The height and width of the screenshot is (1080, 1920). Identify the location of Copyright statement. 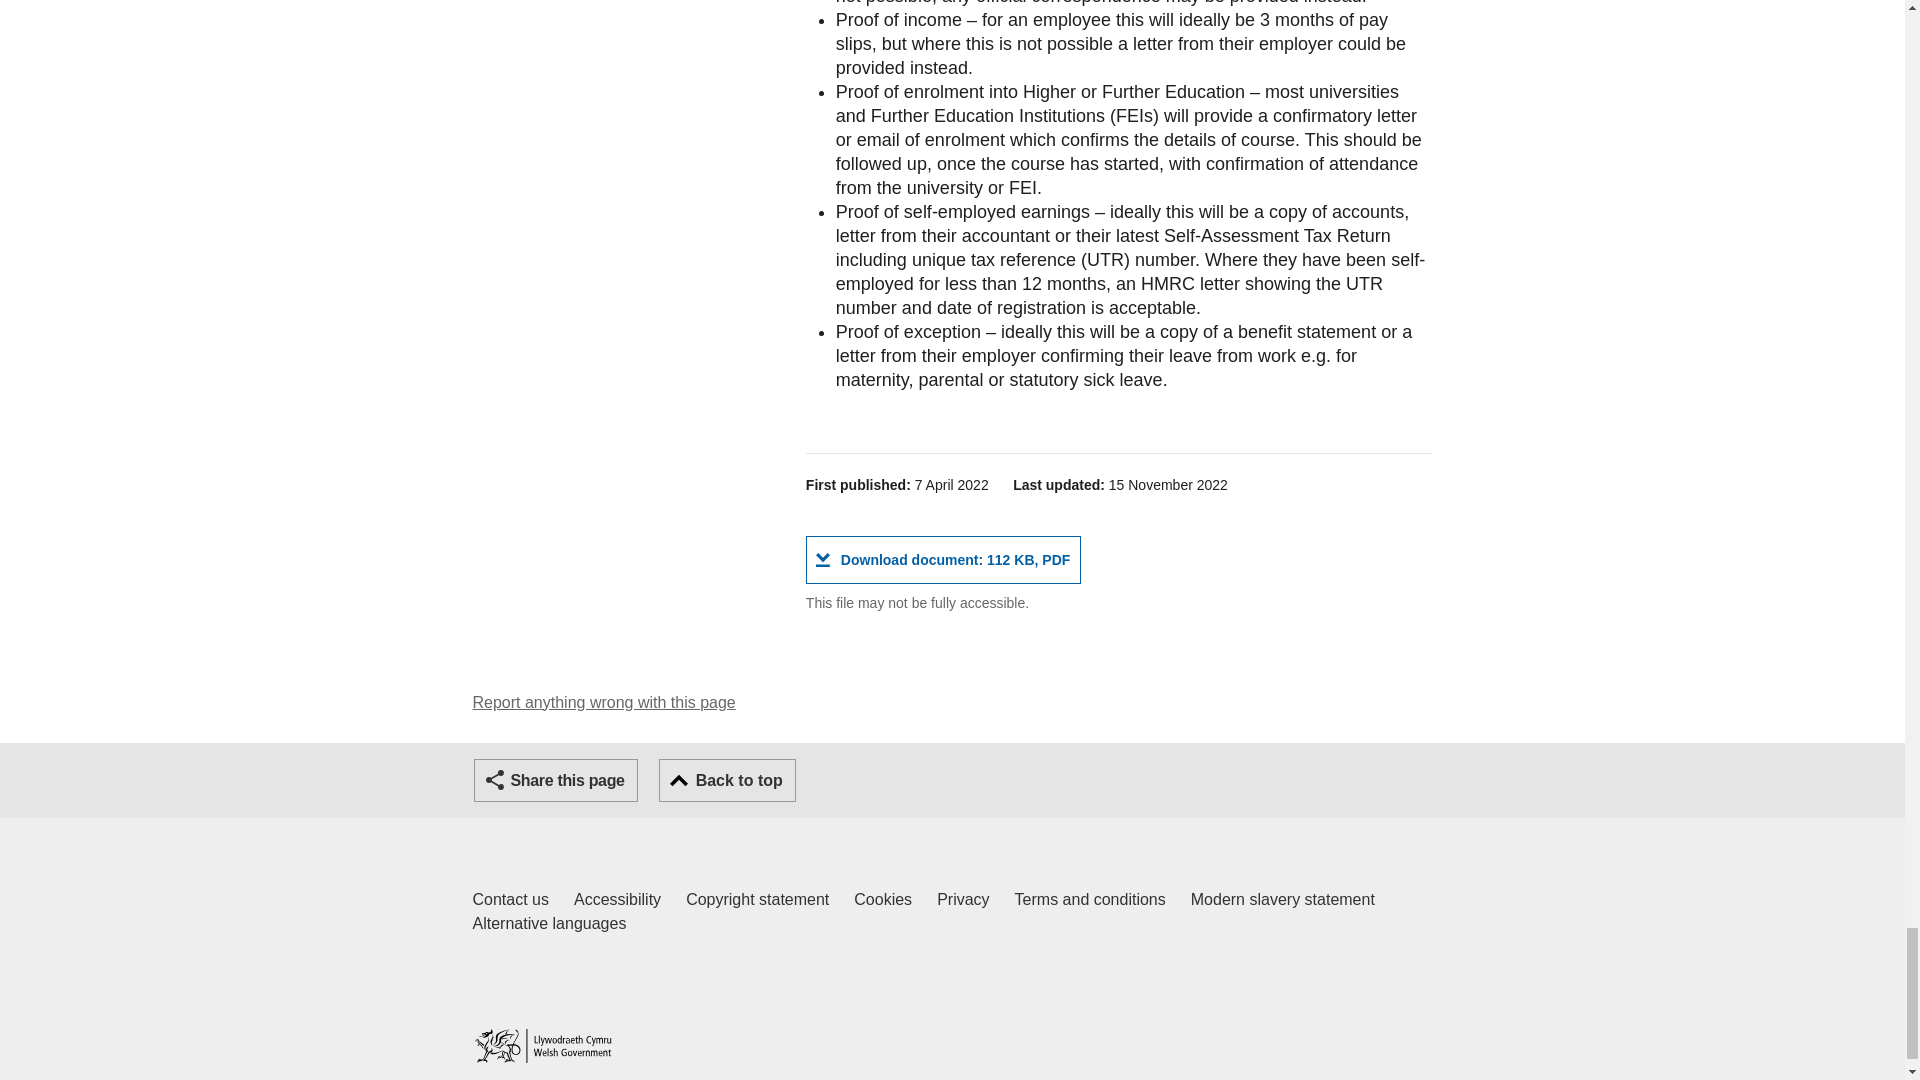
(510, 899).